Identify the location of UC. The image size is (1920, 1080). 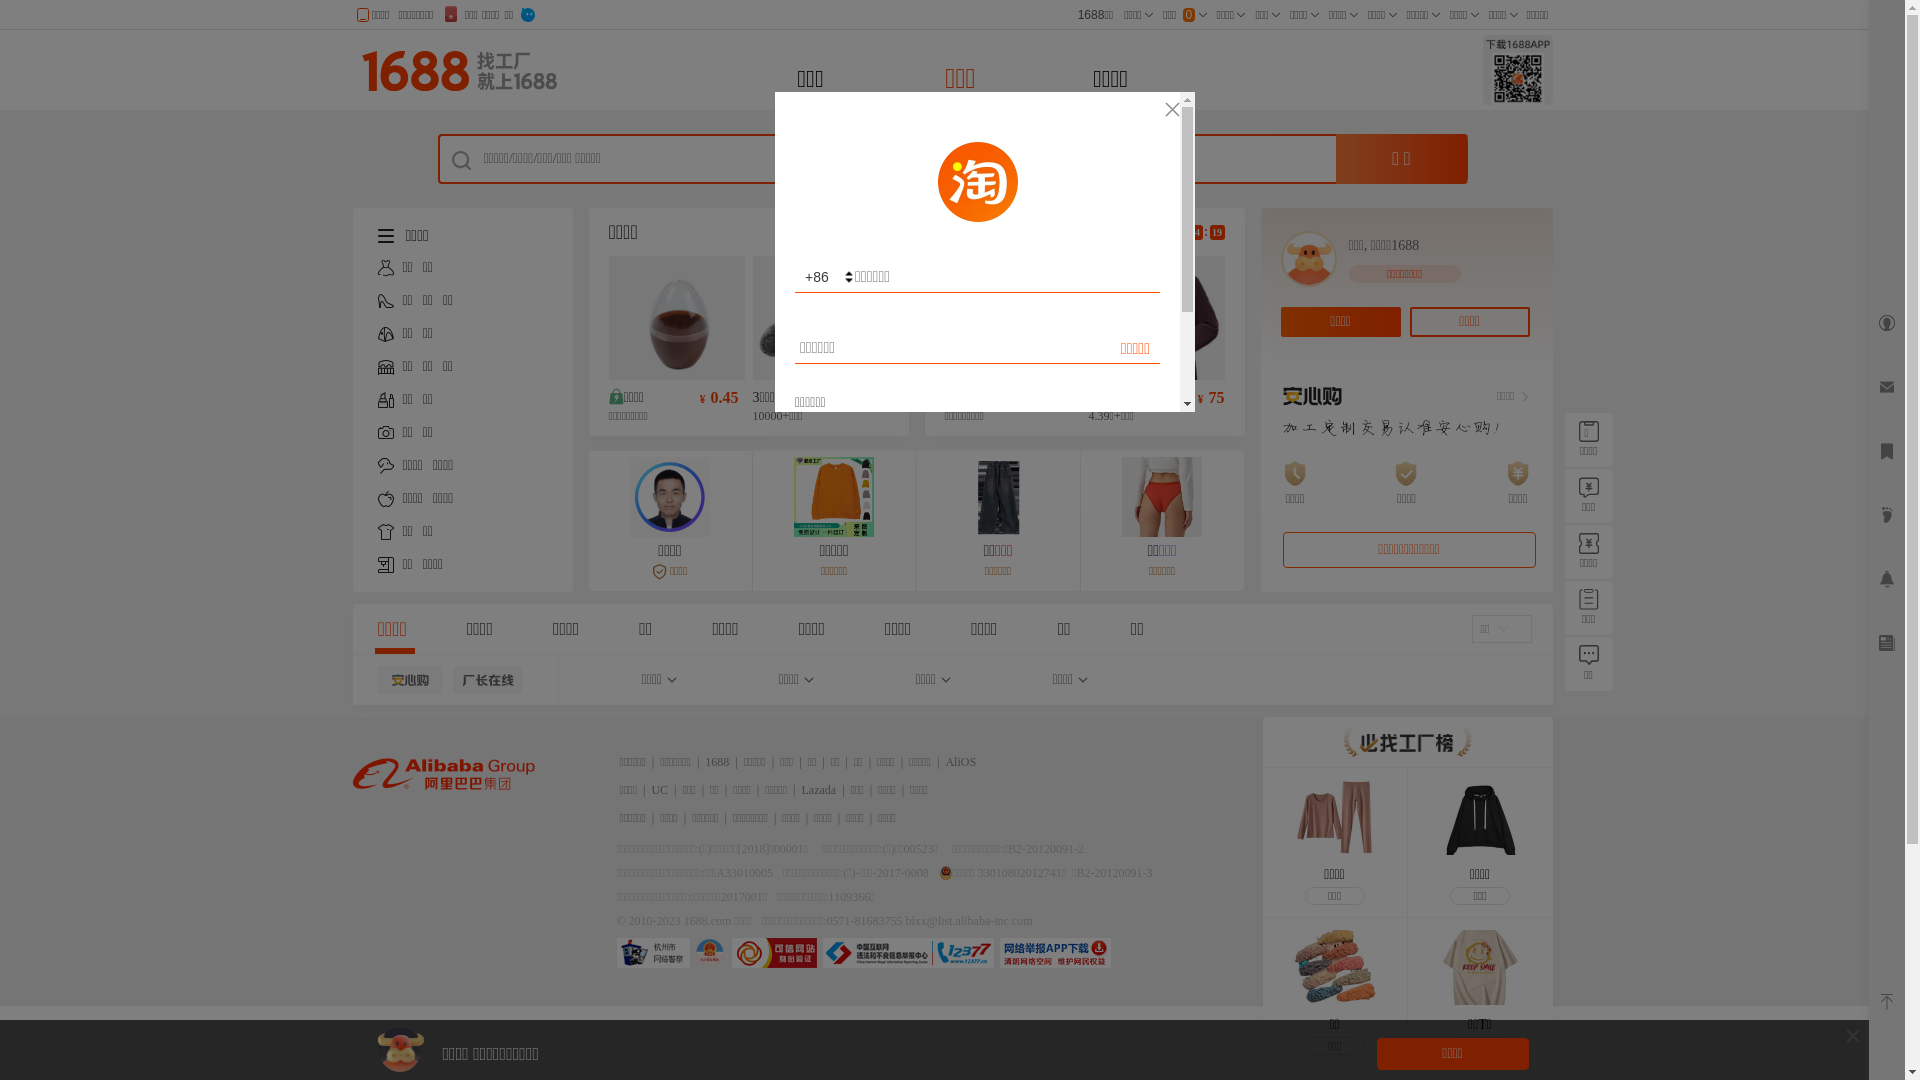
(660, 790).